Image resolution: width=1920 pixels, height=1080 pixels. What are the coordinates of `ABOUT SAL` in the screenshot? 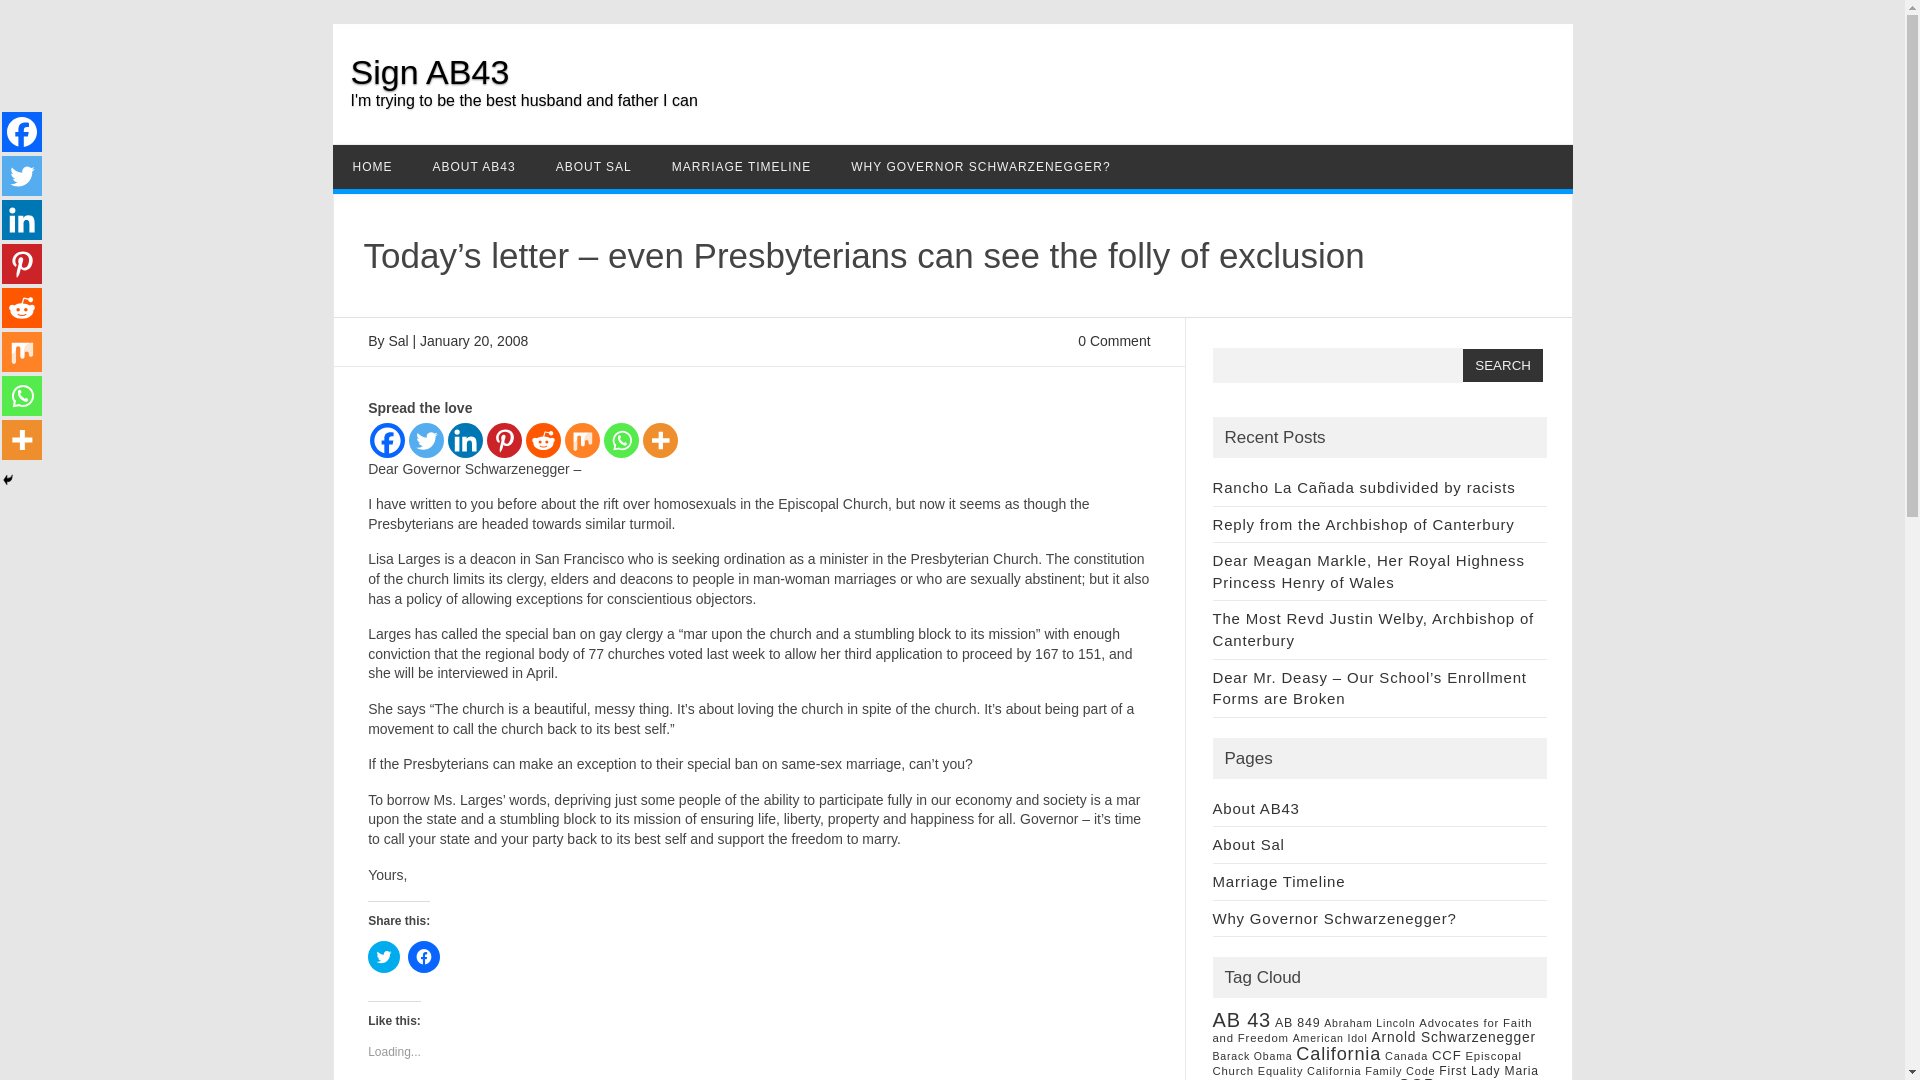 It's located at (594, 166).